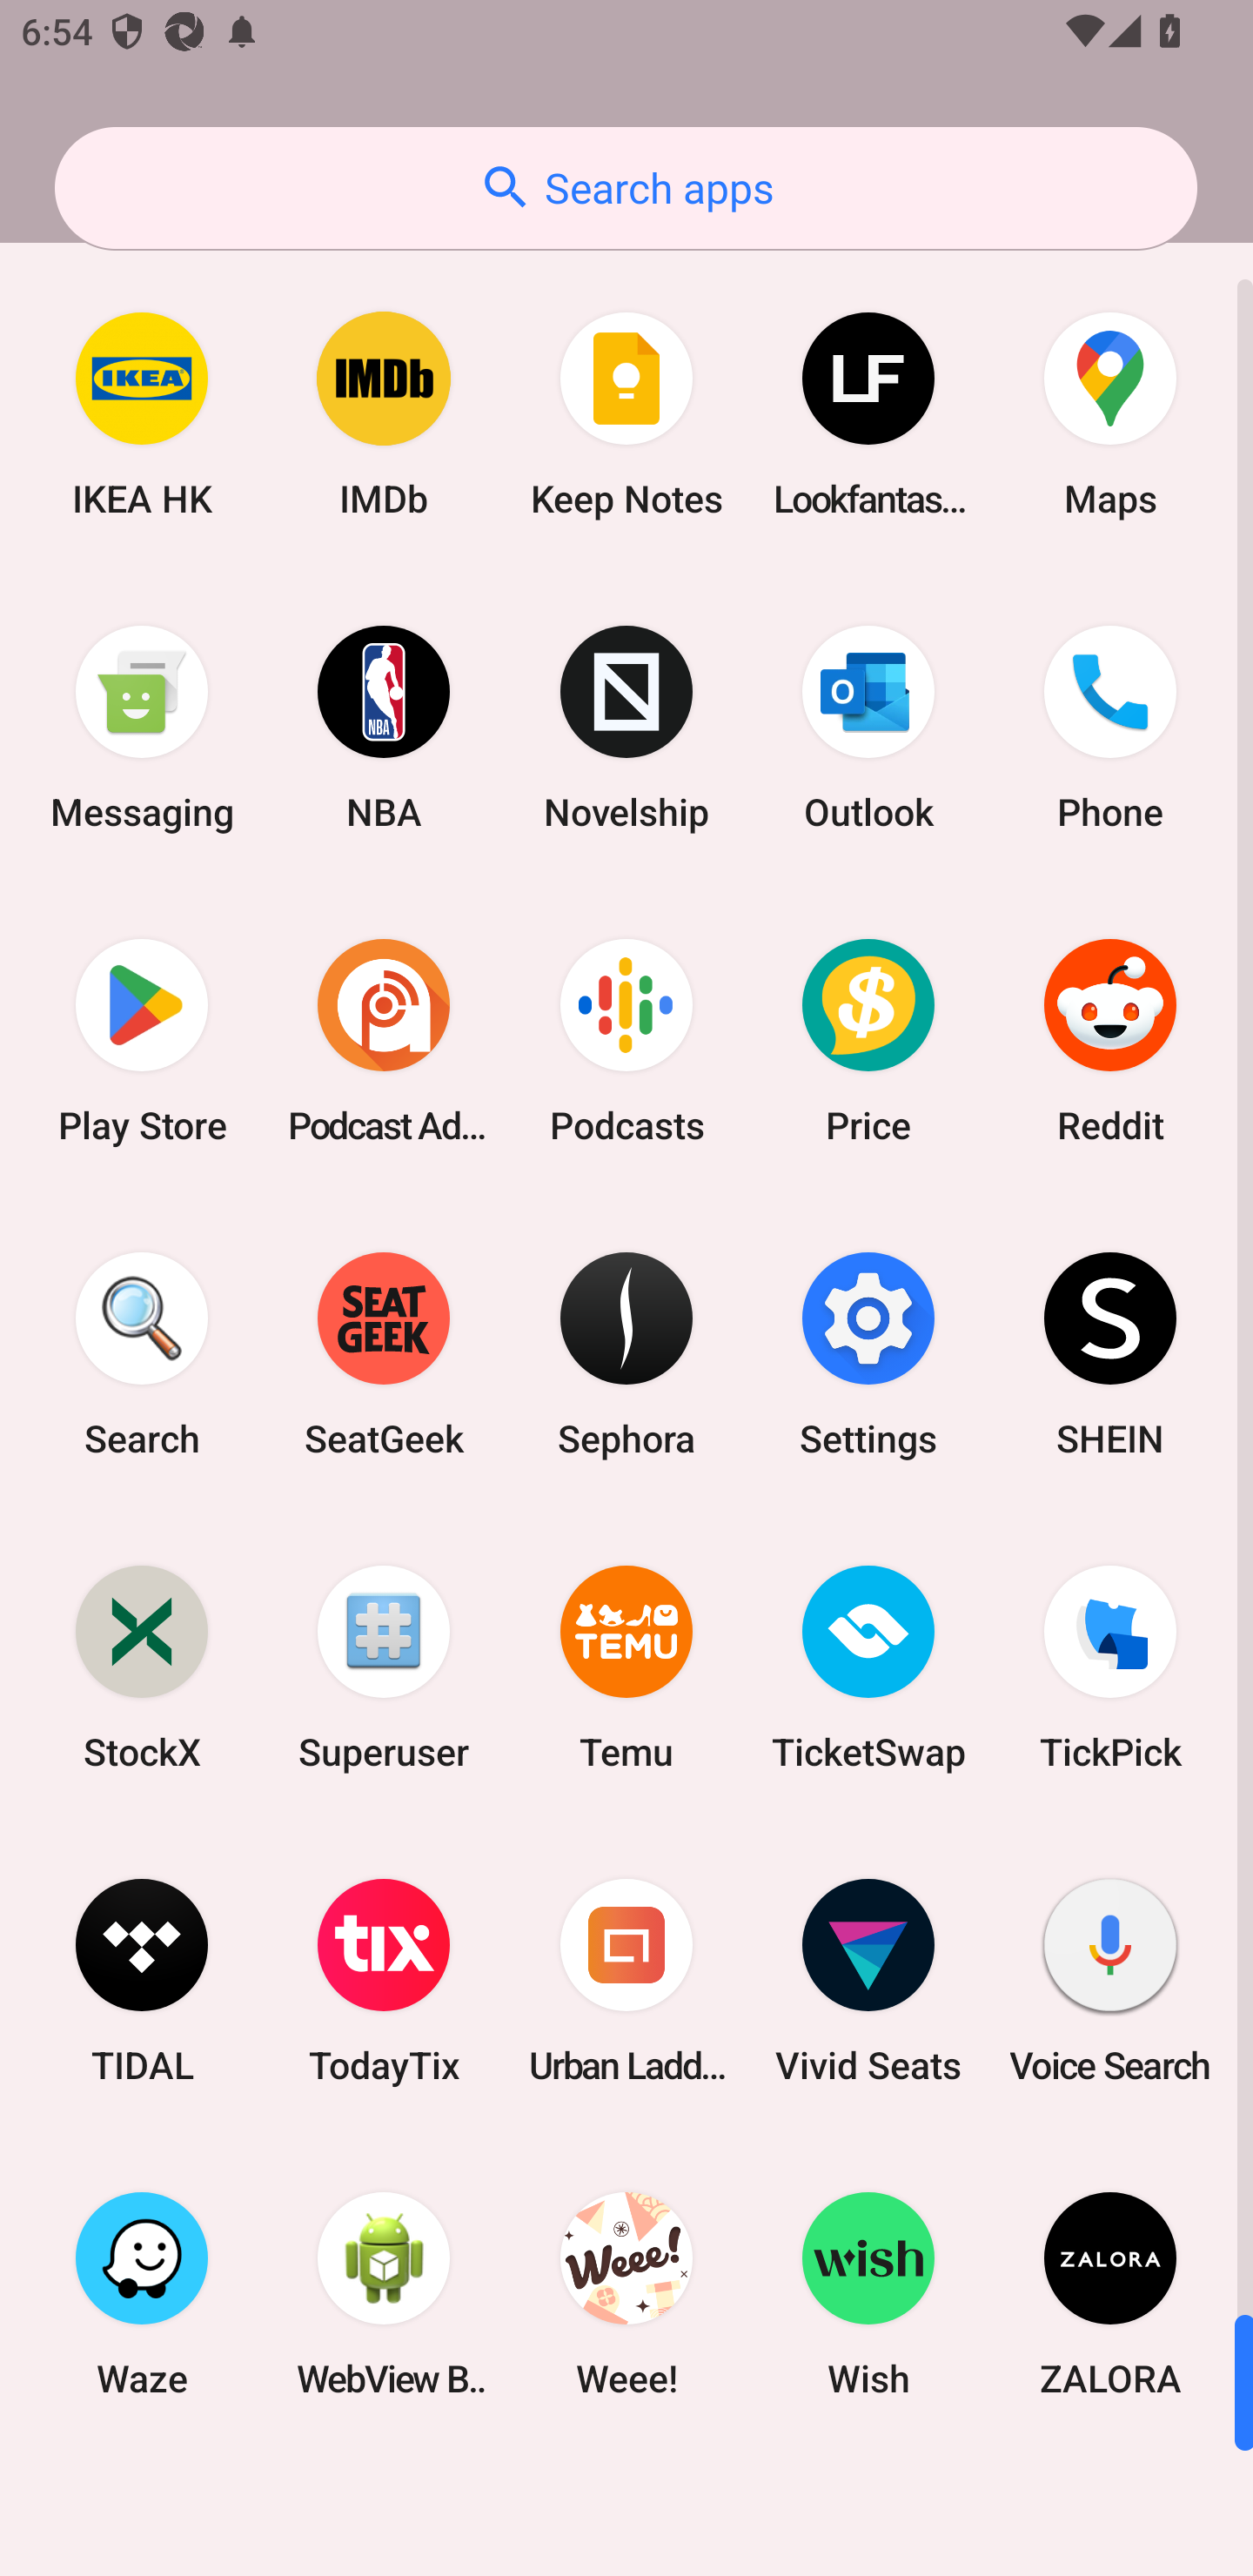 The width and height of the screenshot is (1253, 2576). I want to click on Reddit, so click(1110, 1041).